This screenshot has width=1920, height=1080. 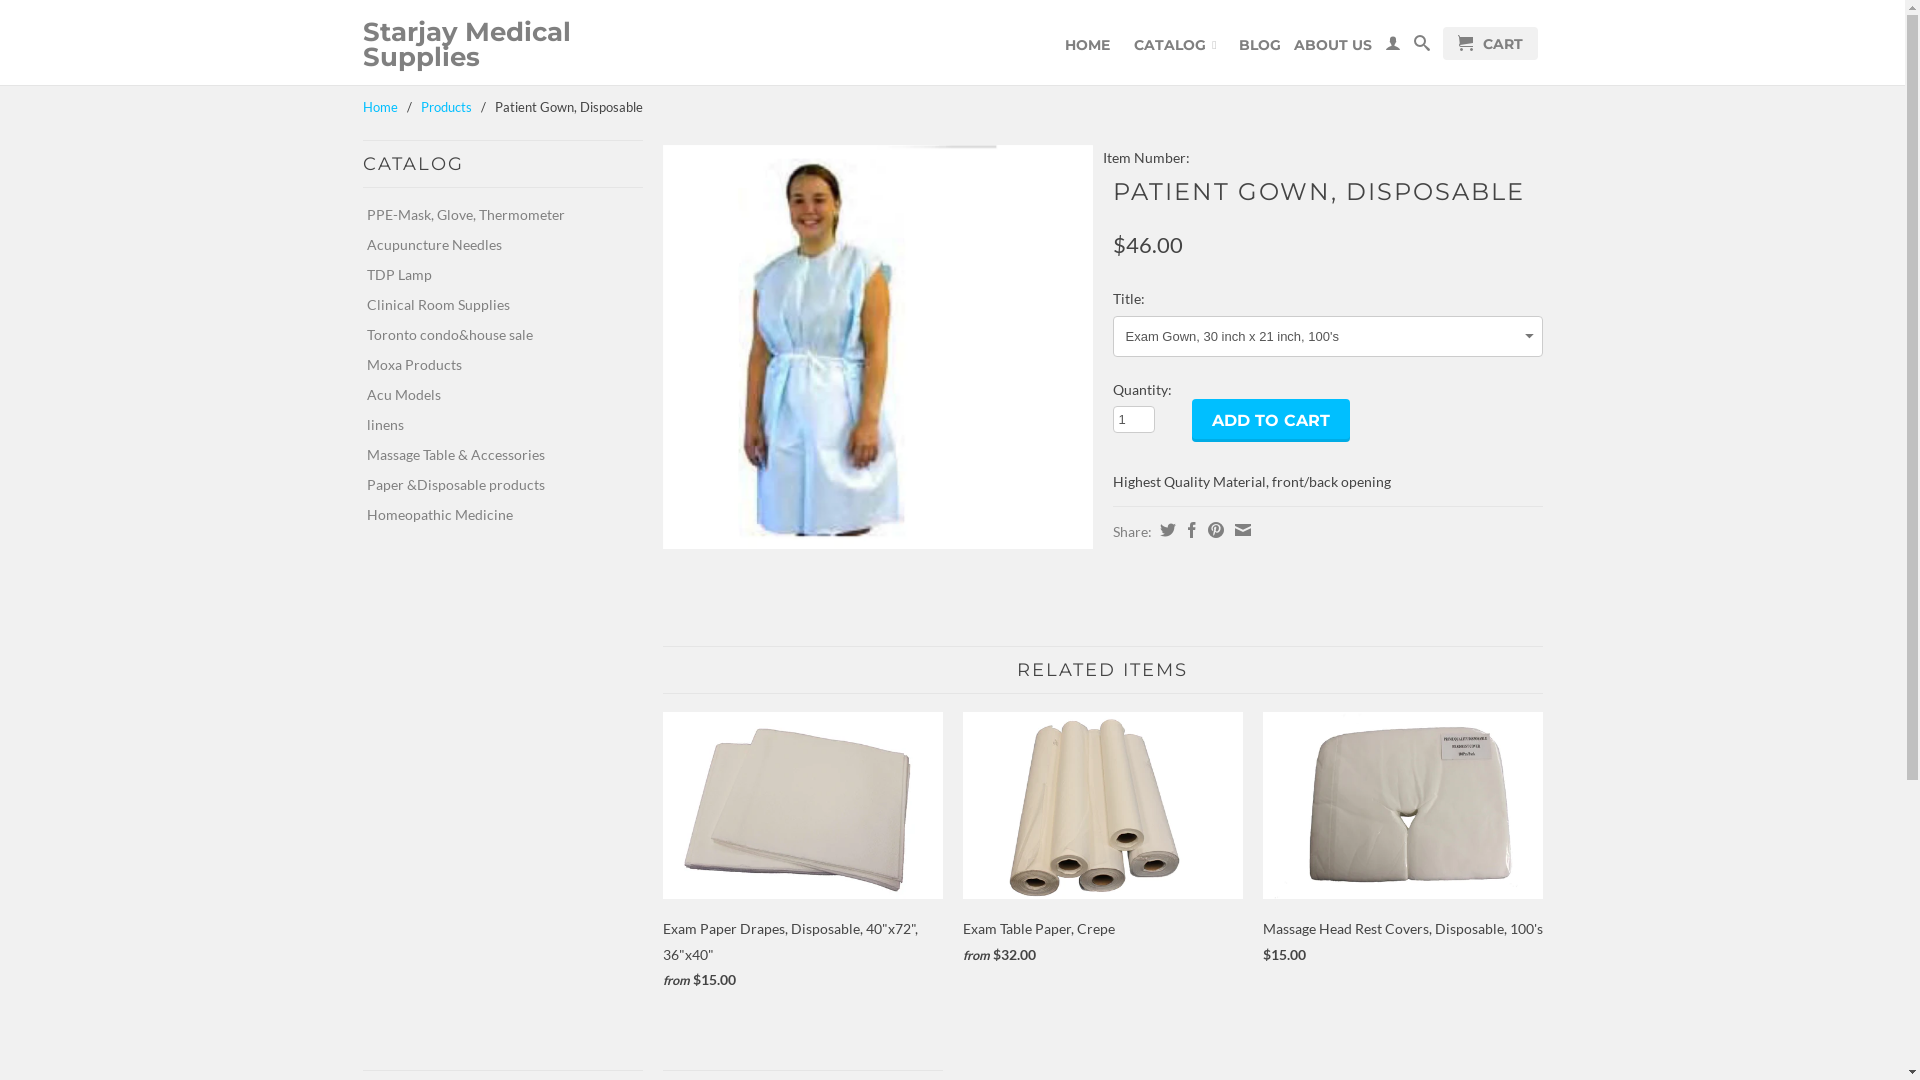 What do you see at coordinates (1392, 48) in the screenshot?
I see `My Account ` at bounding box center [1392, 48].